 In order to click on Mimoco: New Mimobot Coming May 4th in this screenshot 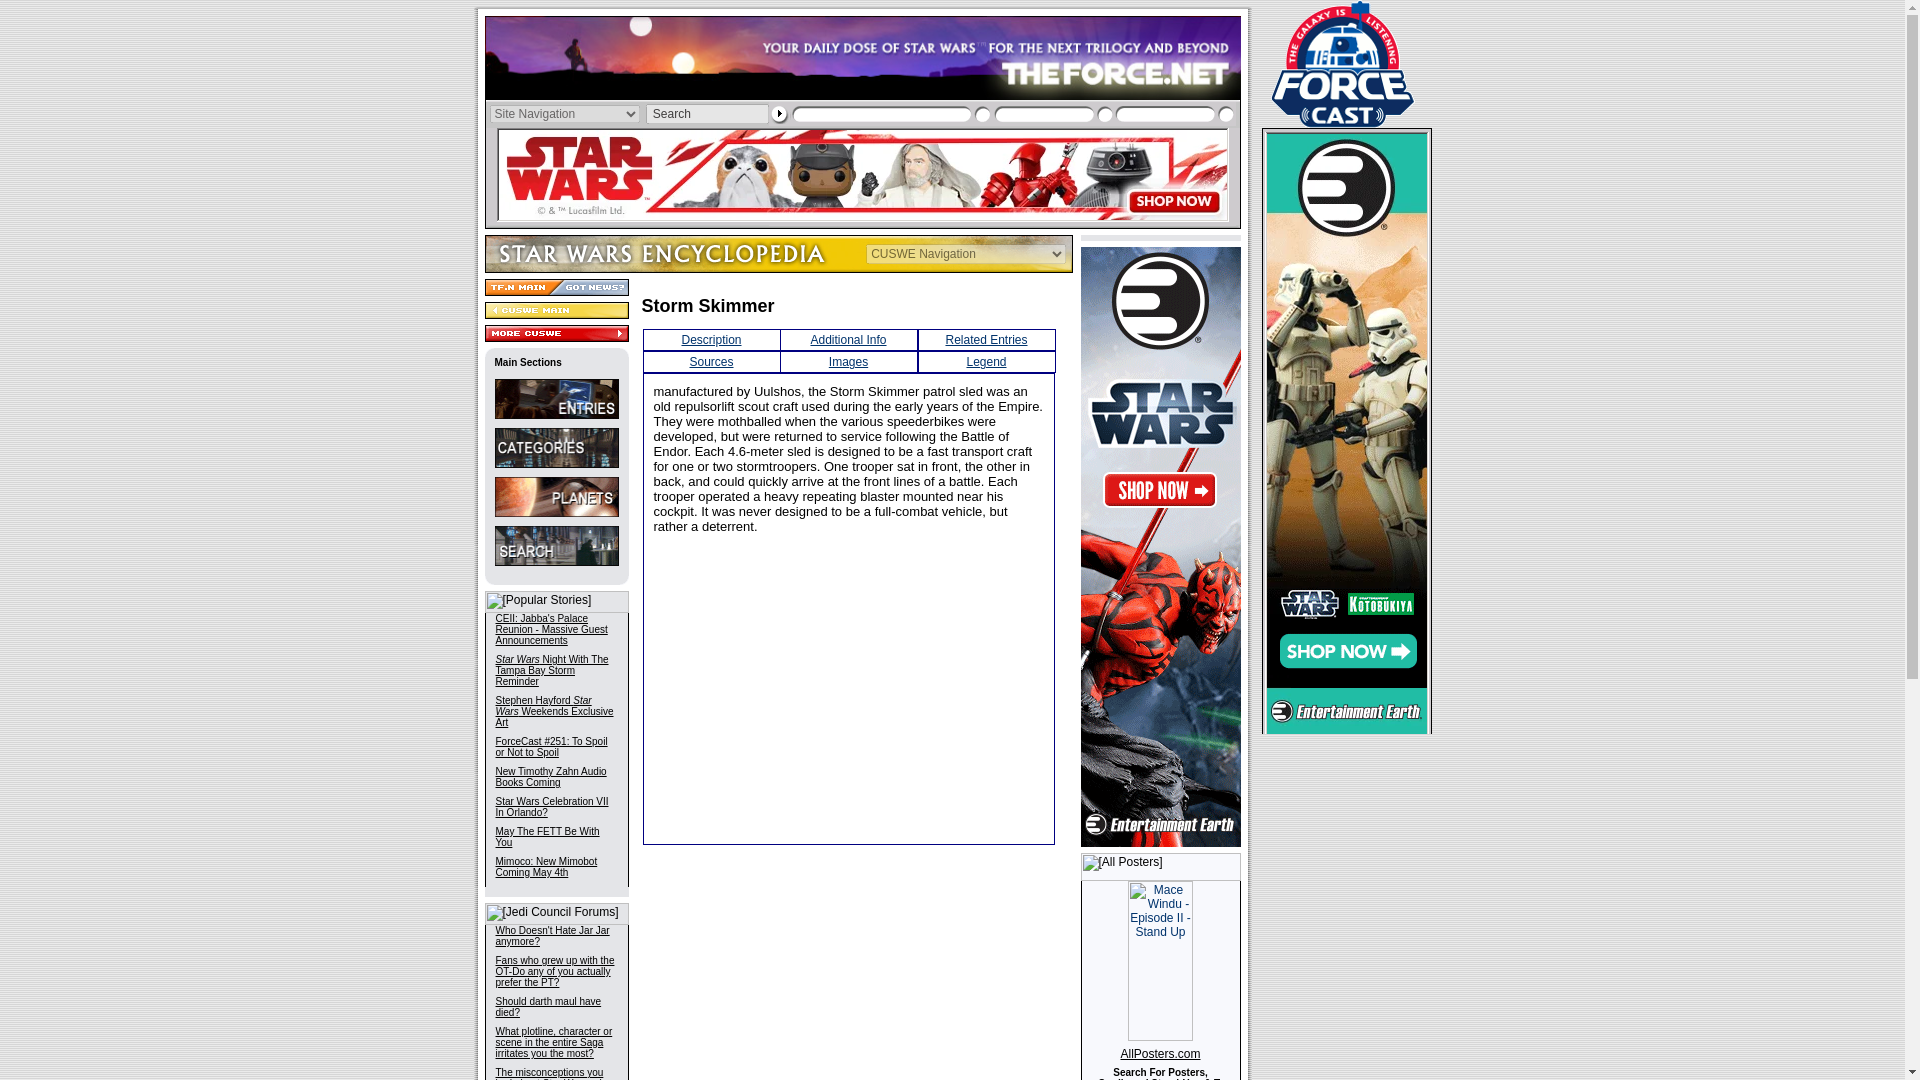, I will do `click(546, 867)`.